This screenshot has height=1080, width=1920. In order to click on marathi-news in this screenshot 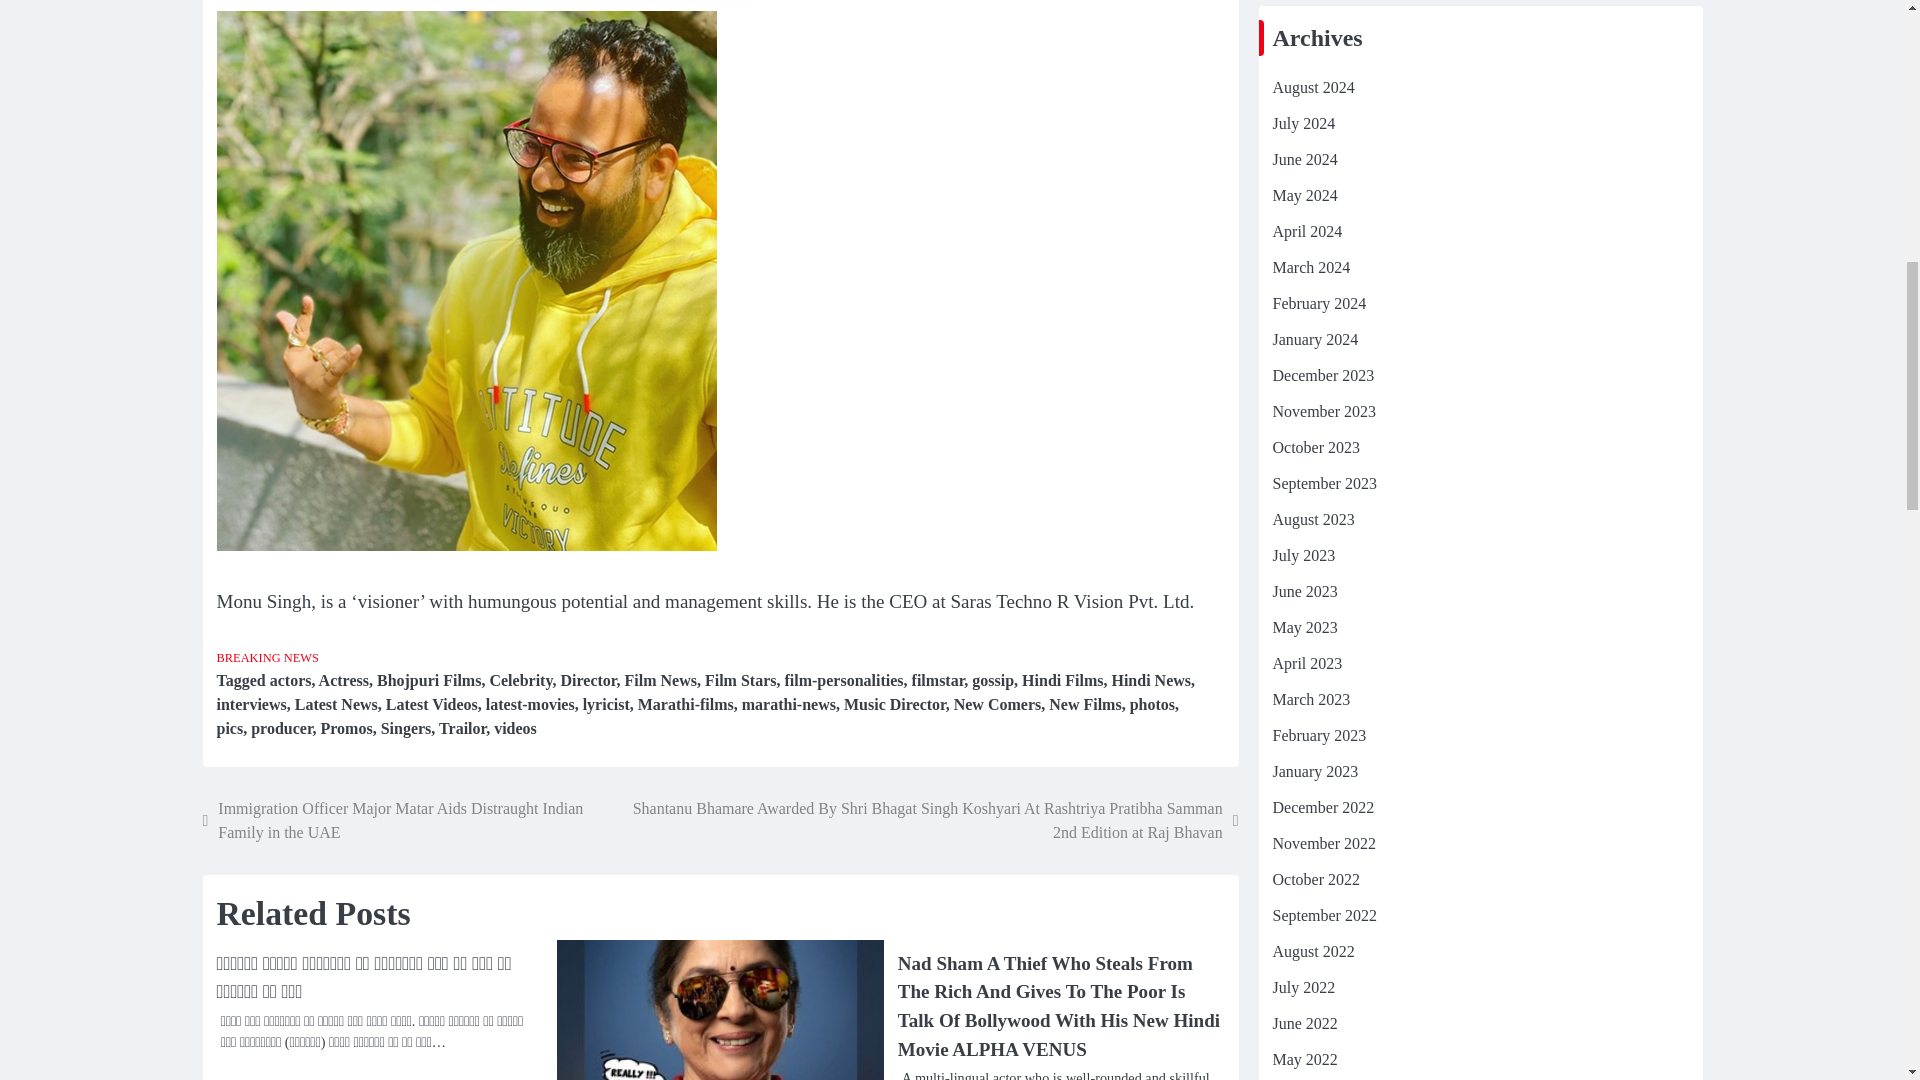, I will do `click(788, 704)`.